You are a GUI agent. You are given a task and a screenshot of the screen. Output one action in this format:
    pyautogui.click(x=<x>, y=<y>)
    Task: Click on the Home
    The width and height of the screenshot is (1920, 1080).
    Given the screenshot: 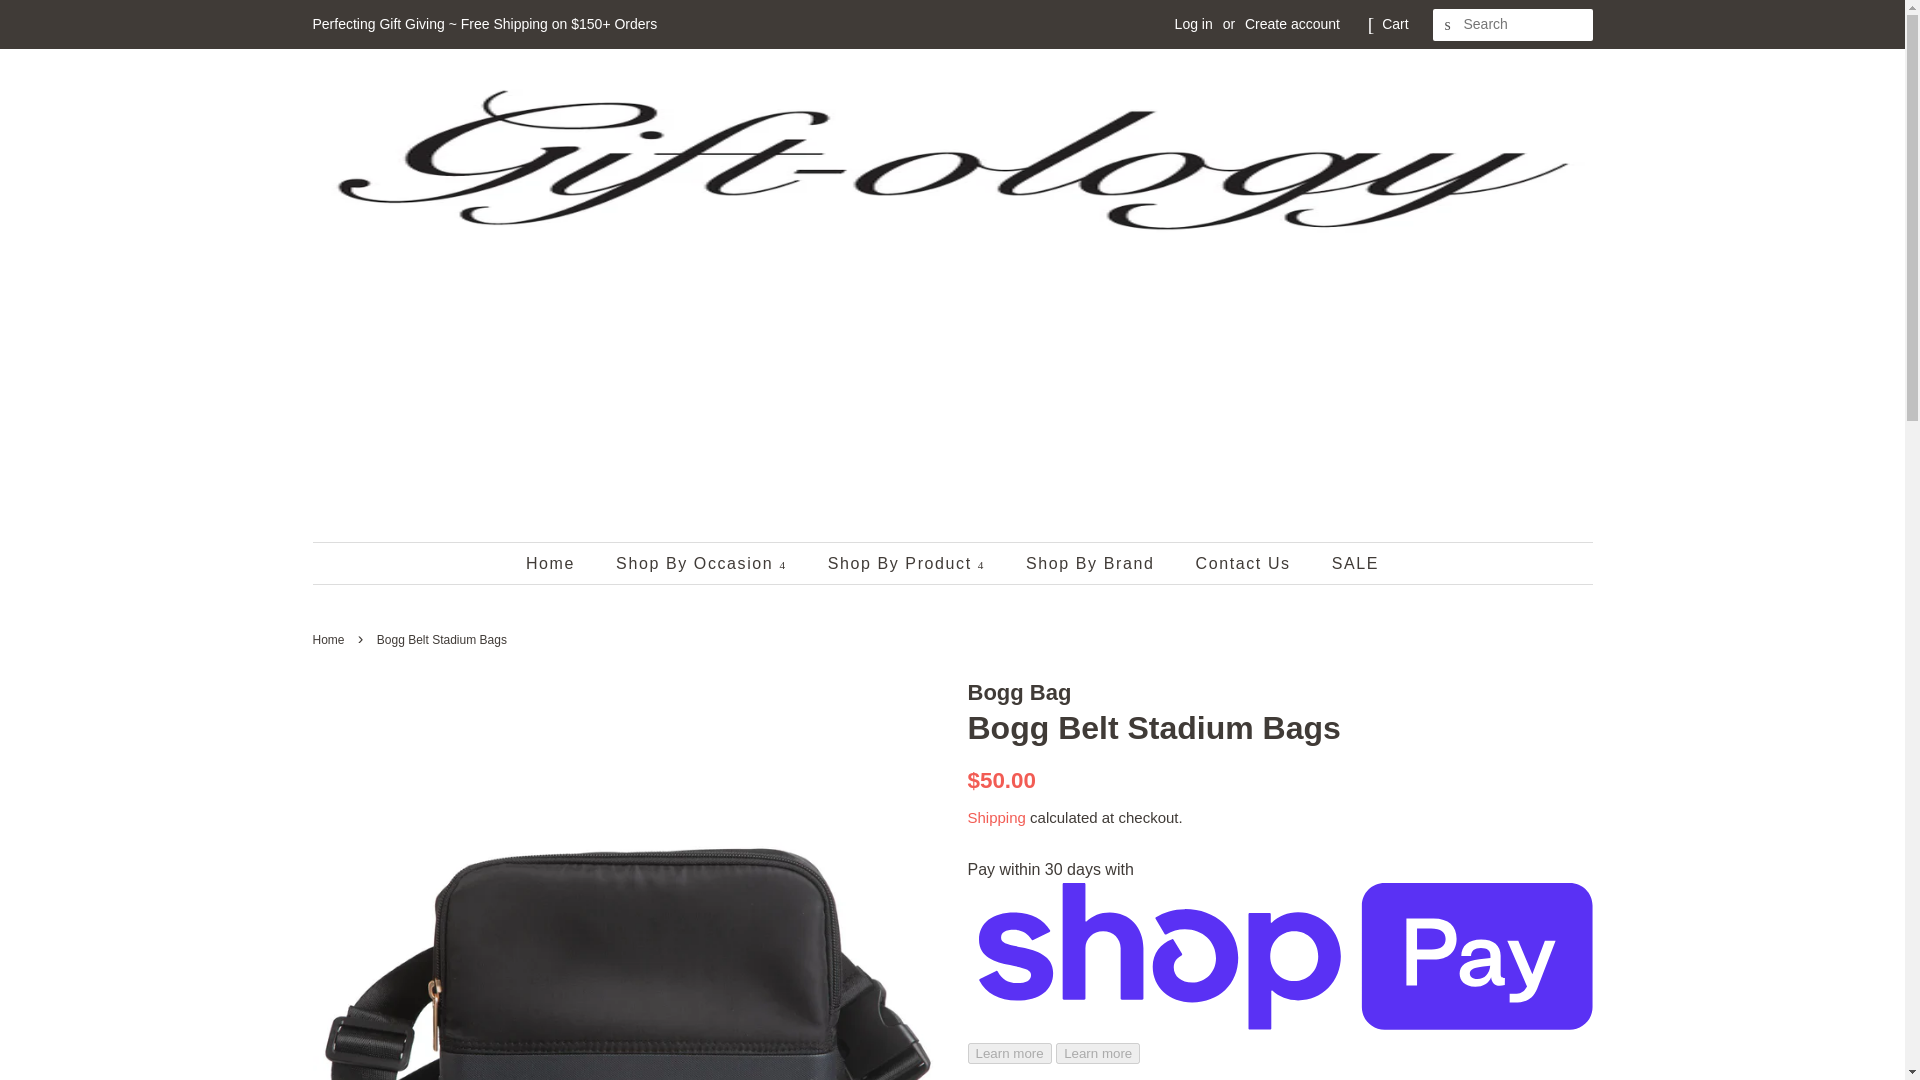 What is the action you would take?
    pyautogui.click(x=560, y=564)
    